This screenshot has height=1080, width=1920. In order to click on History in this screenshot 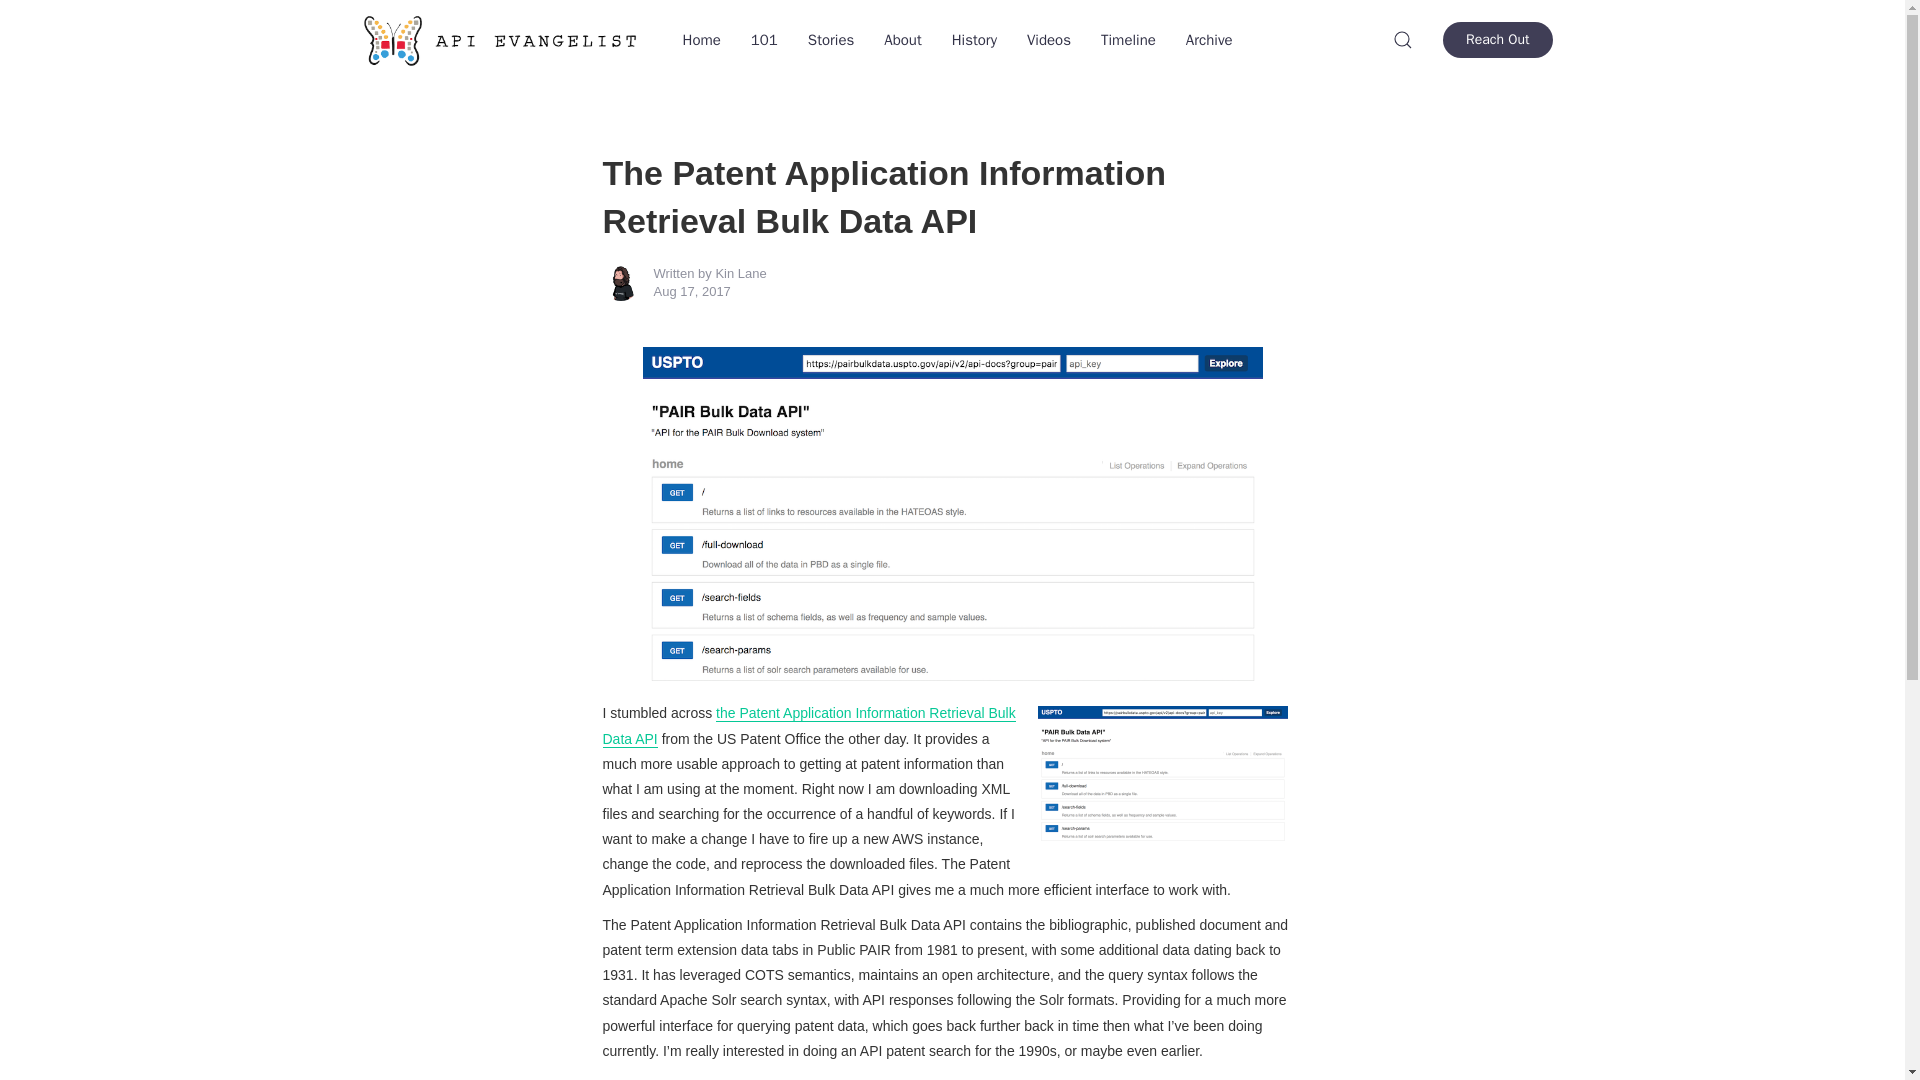, I will do `click(974, 40)`.